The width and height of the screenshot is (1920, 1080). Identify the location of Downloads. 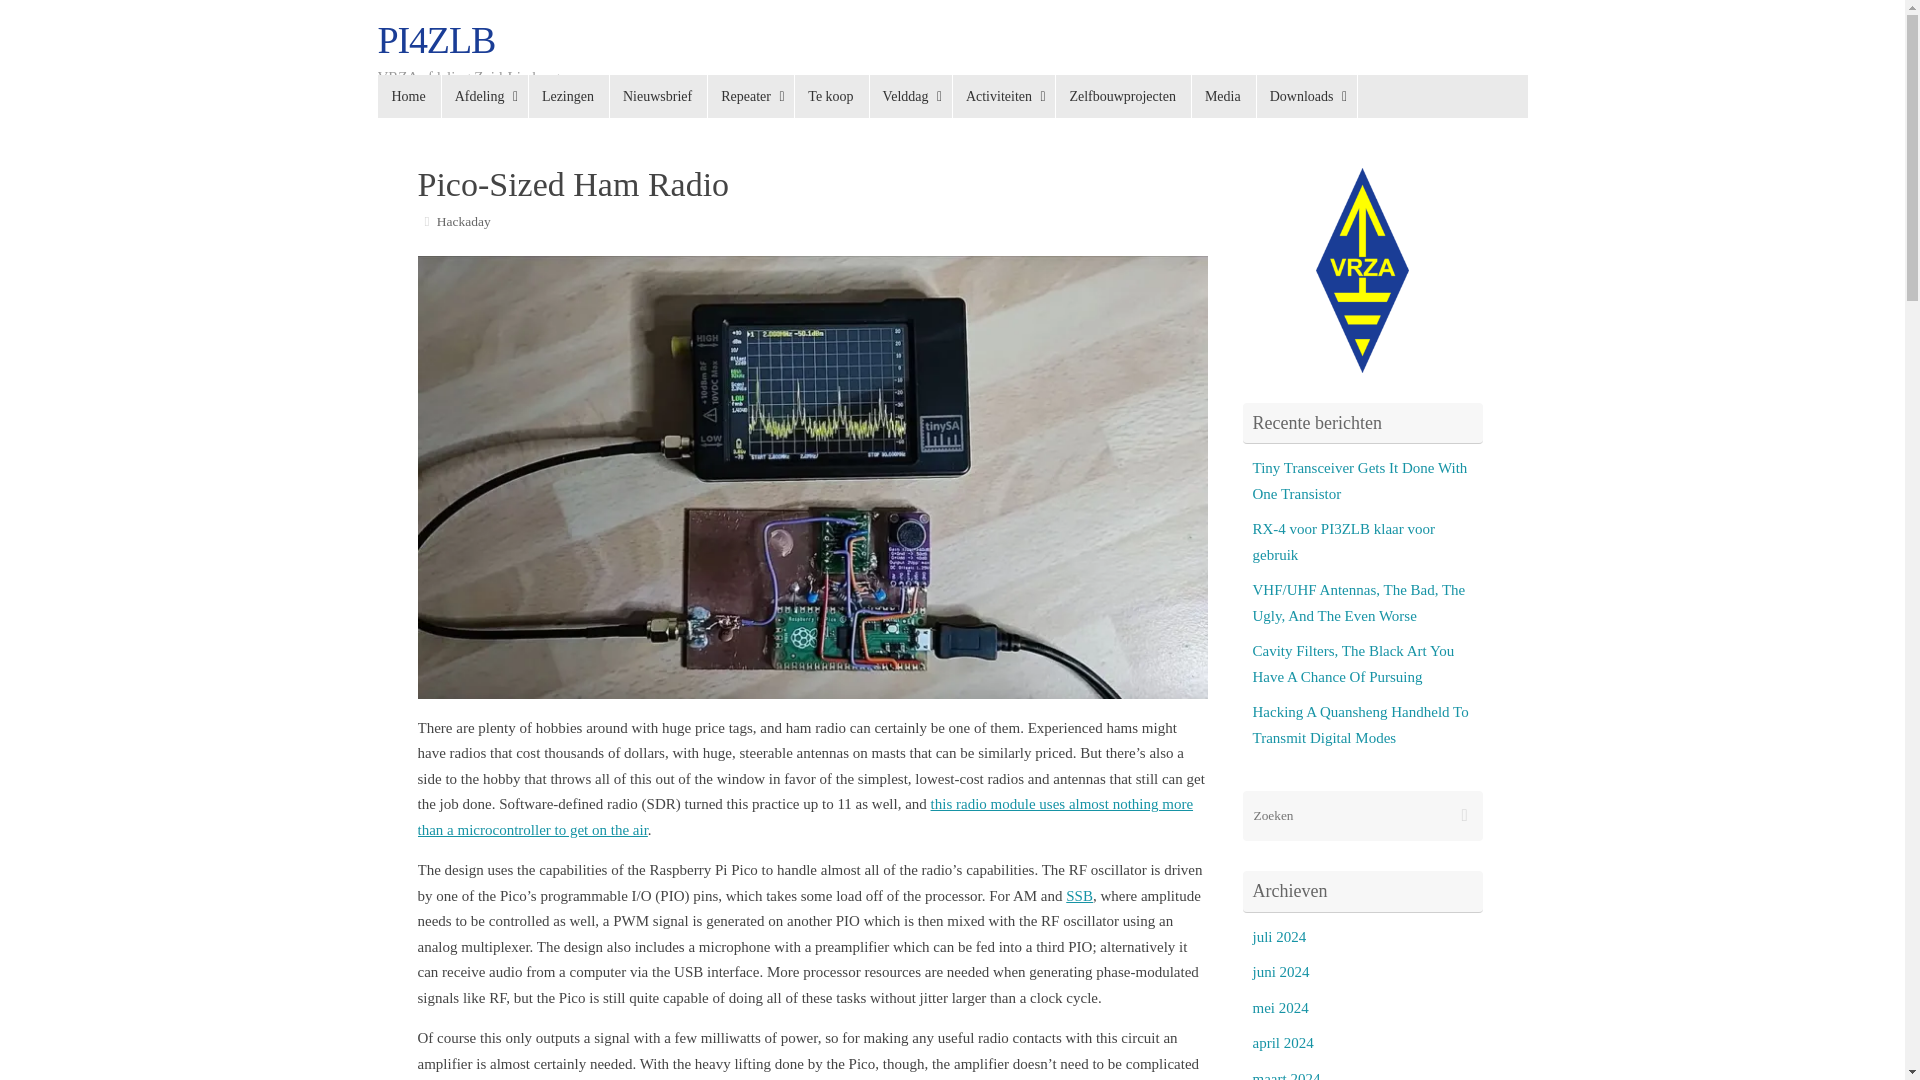
(1306, 96).